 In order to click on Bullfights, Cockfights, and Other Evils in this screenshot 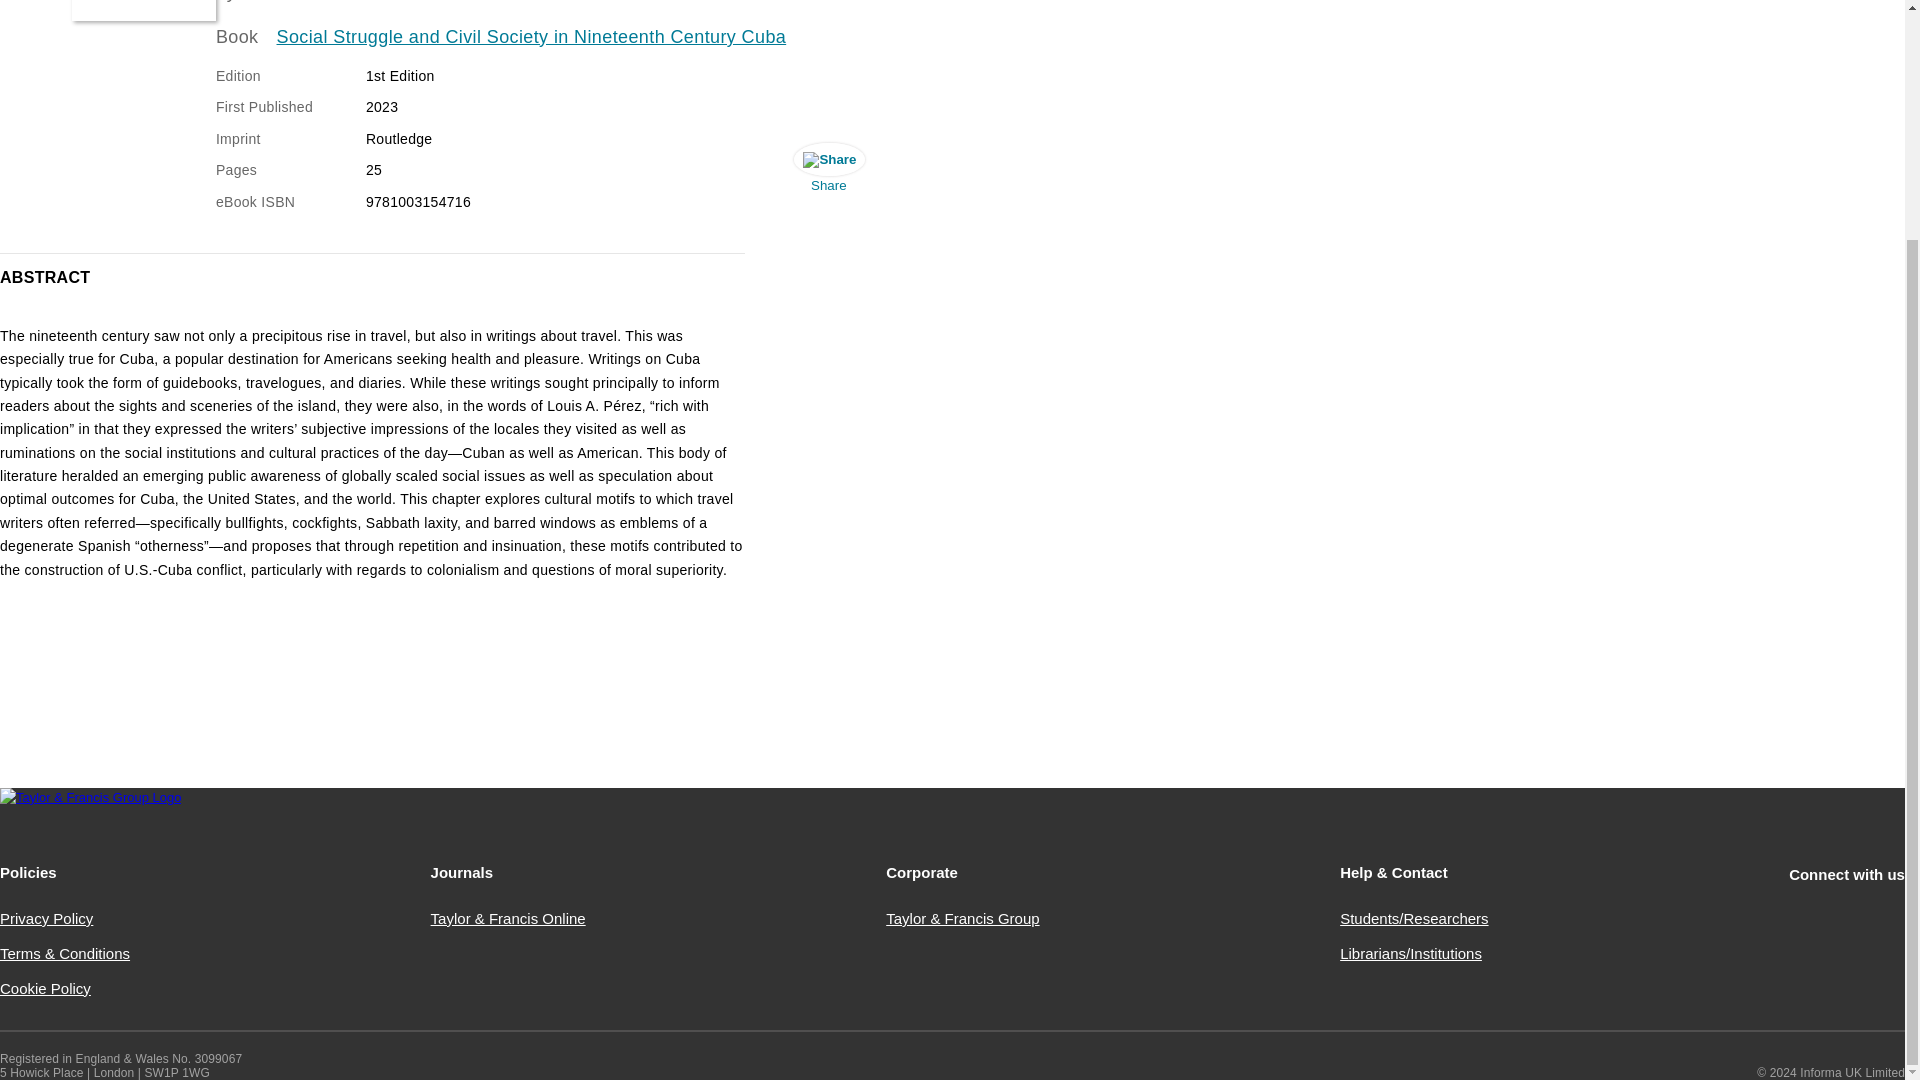, I will do `click(144, 10)`.